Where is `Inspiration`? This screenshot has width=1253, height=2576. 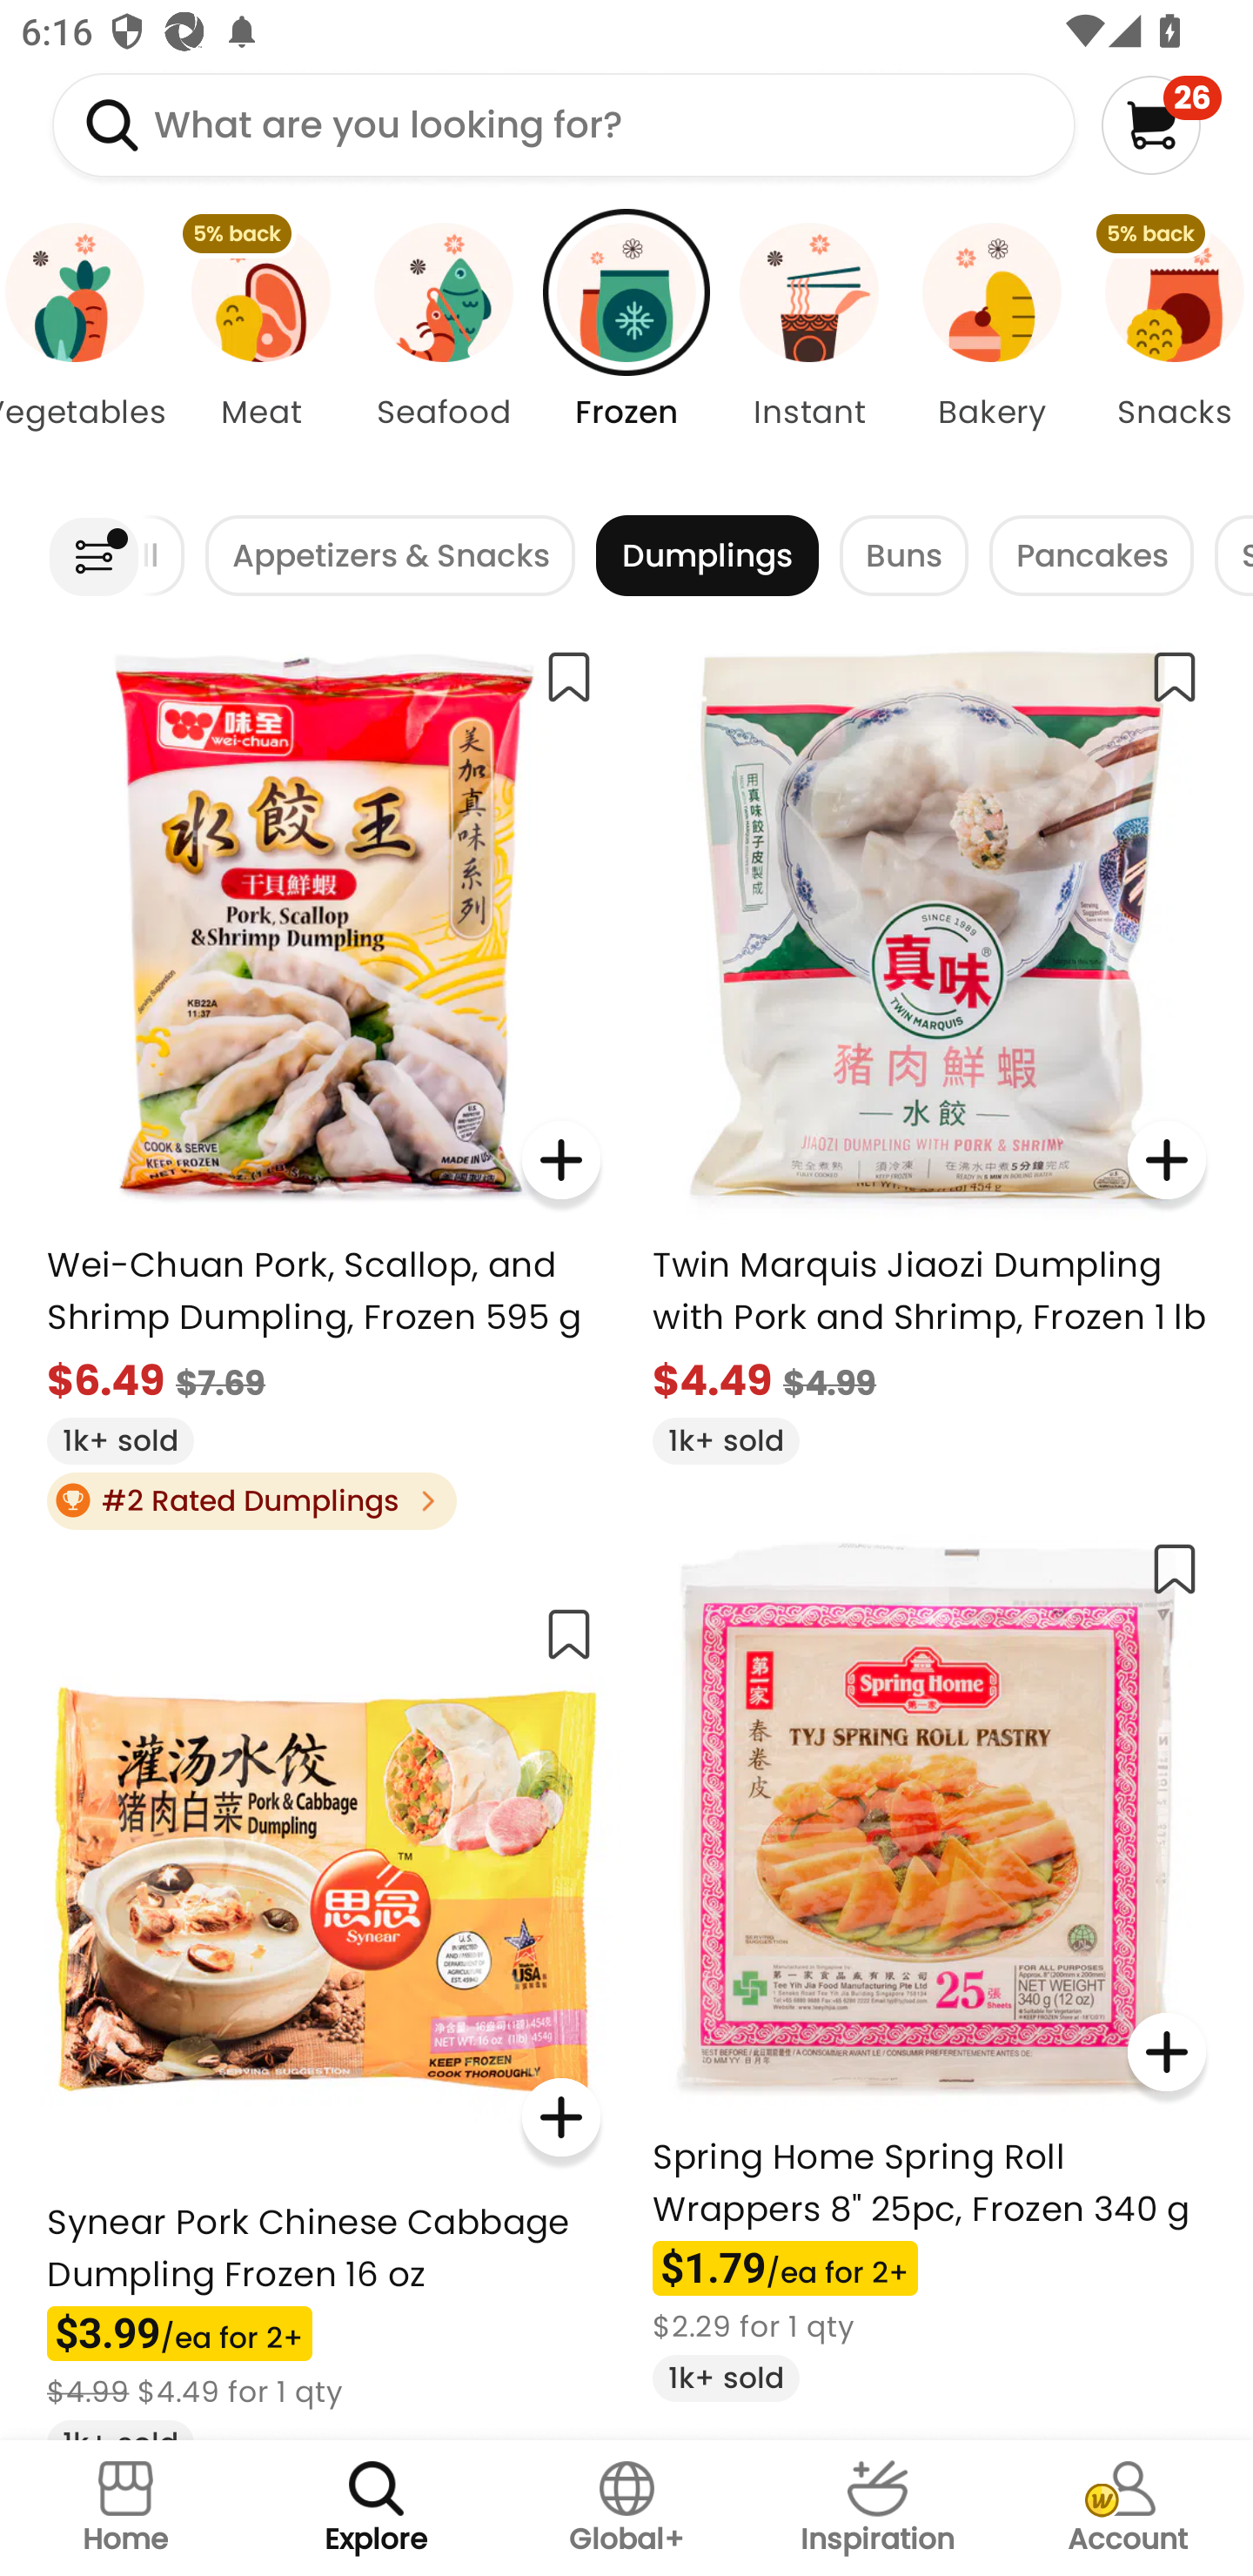 Inspiration is located at coordinates (877, 2508).